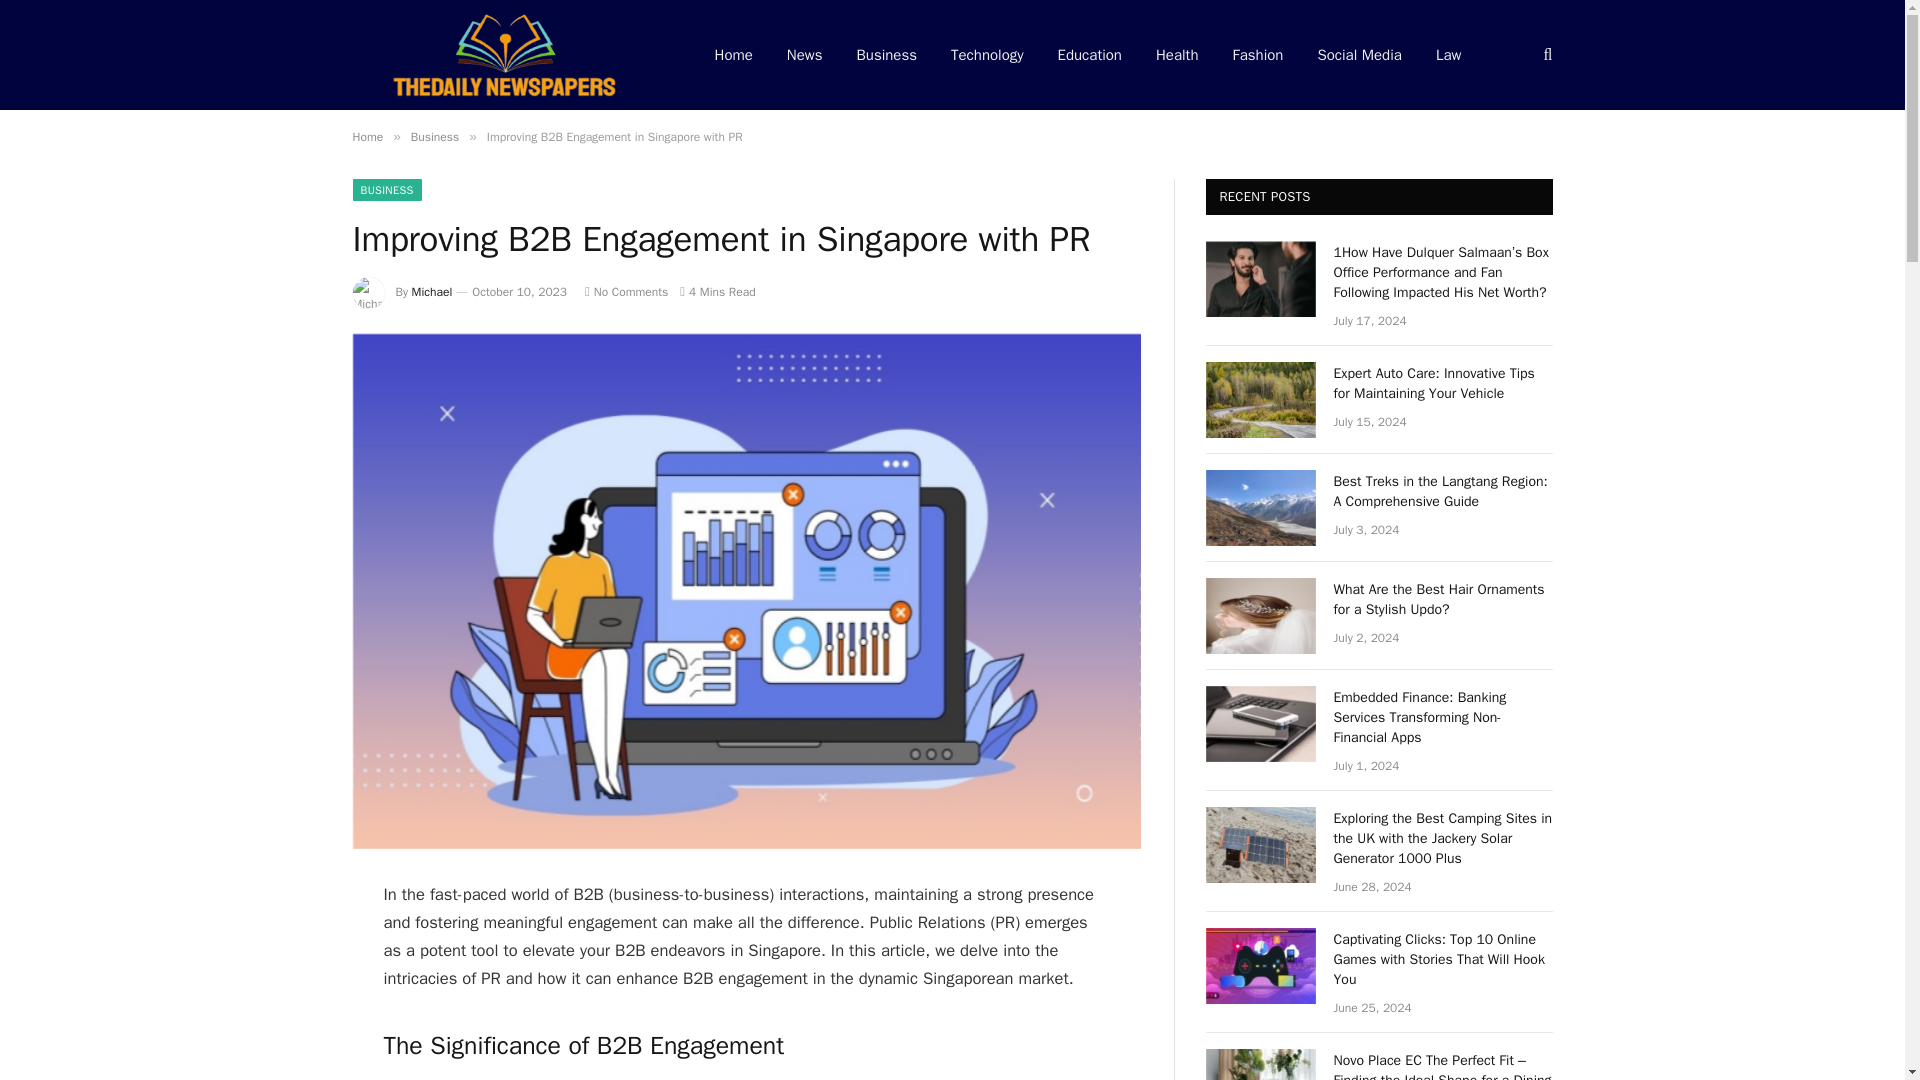 The width and height of the screenshot is (1920, 1080). What do you see at coordinates (386, 190) in the screenshot?
I see `BUSINESS` at bounding box center [386, 190].